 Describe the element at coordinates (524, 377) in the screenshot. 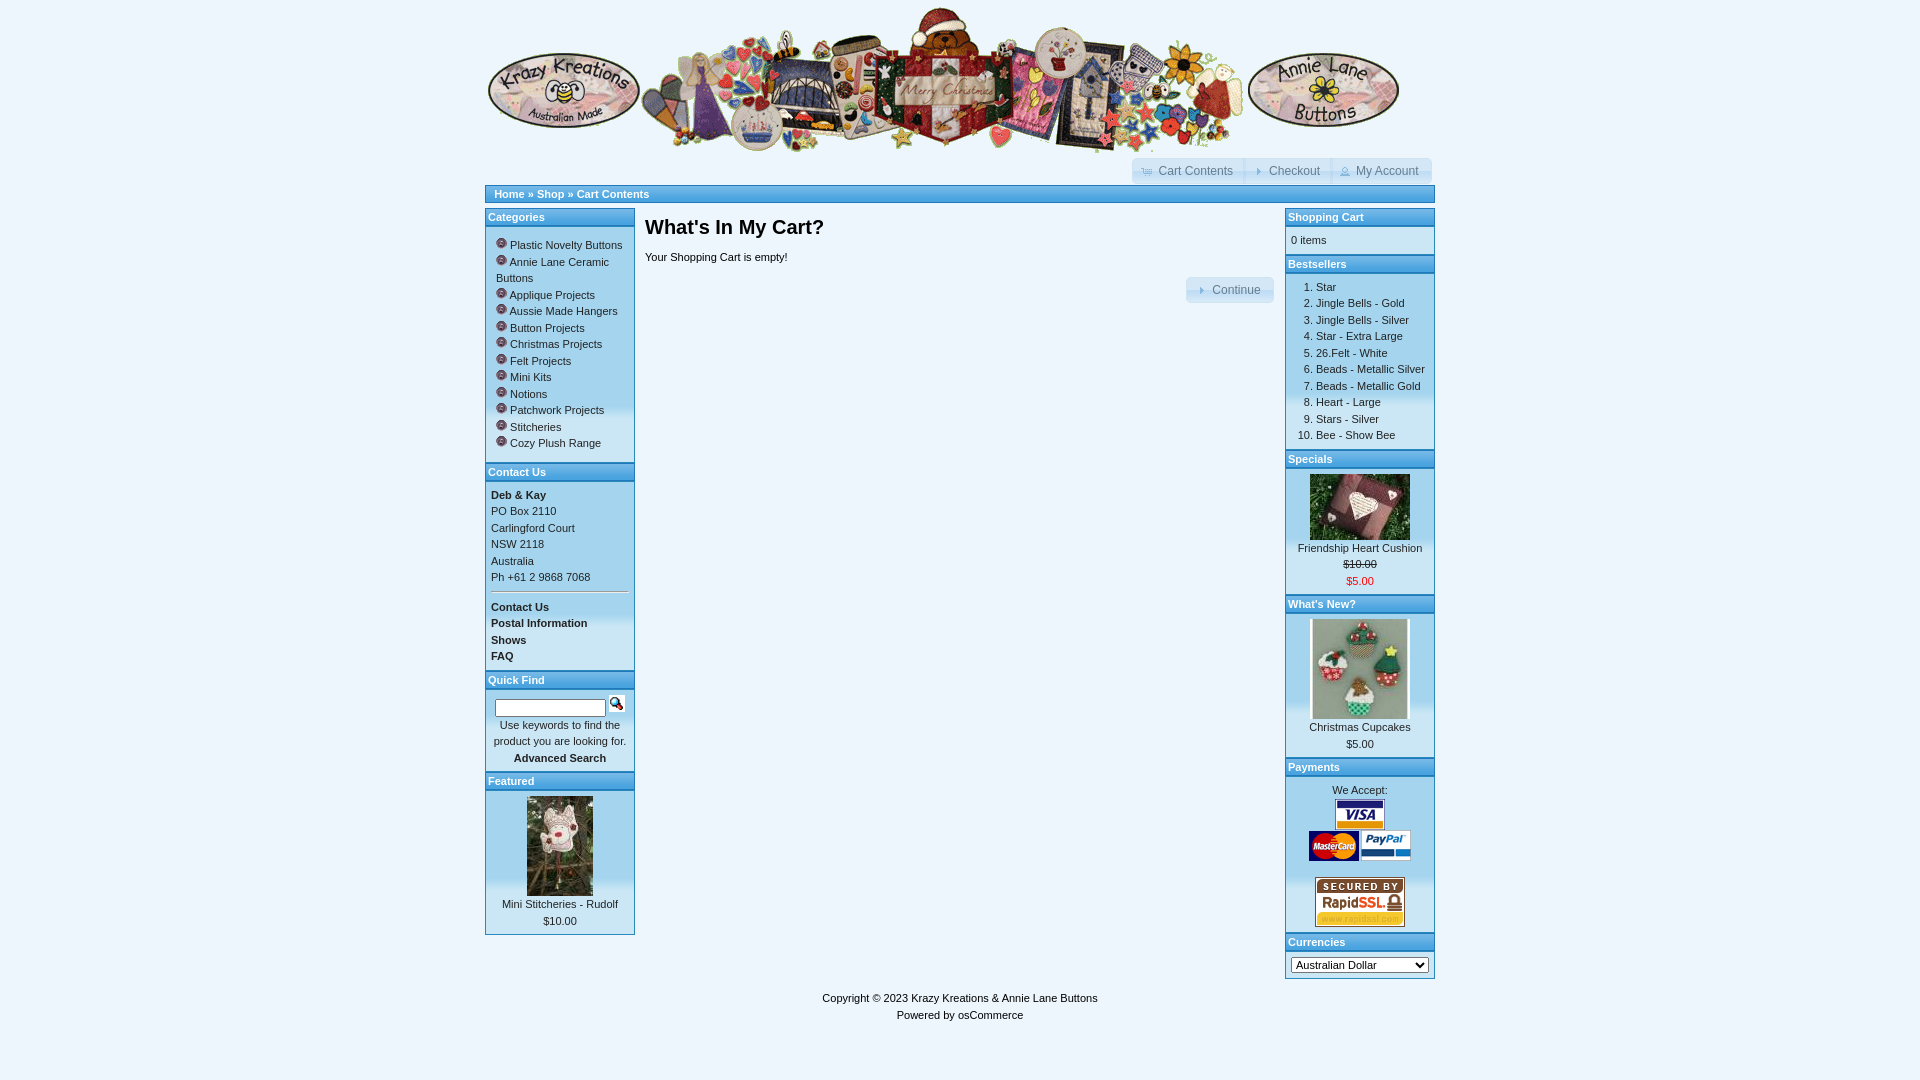

I see ` Mini Kits` at that location.